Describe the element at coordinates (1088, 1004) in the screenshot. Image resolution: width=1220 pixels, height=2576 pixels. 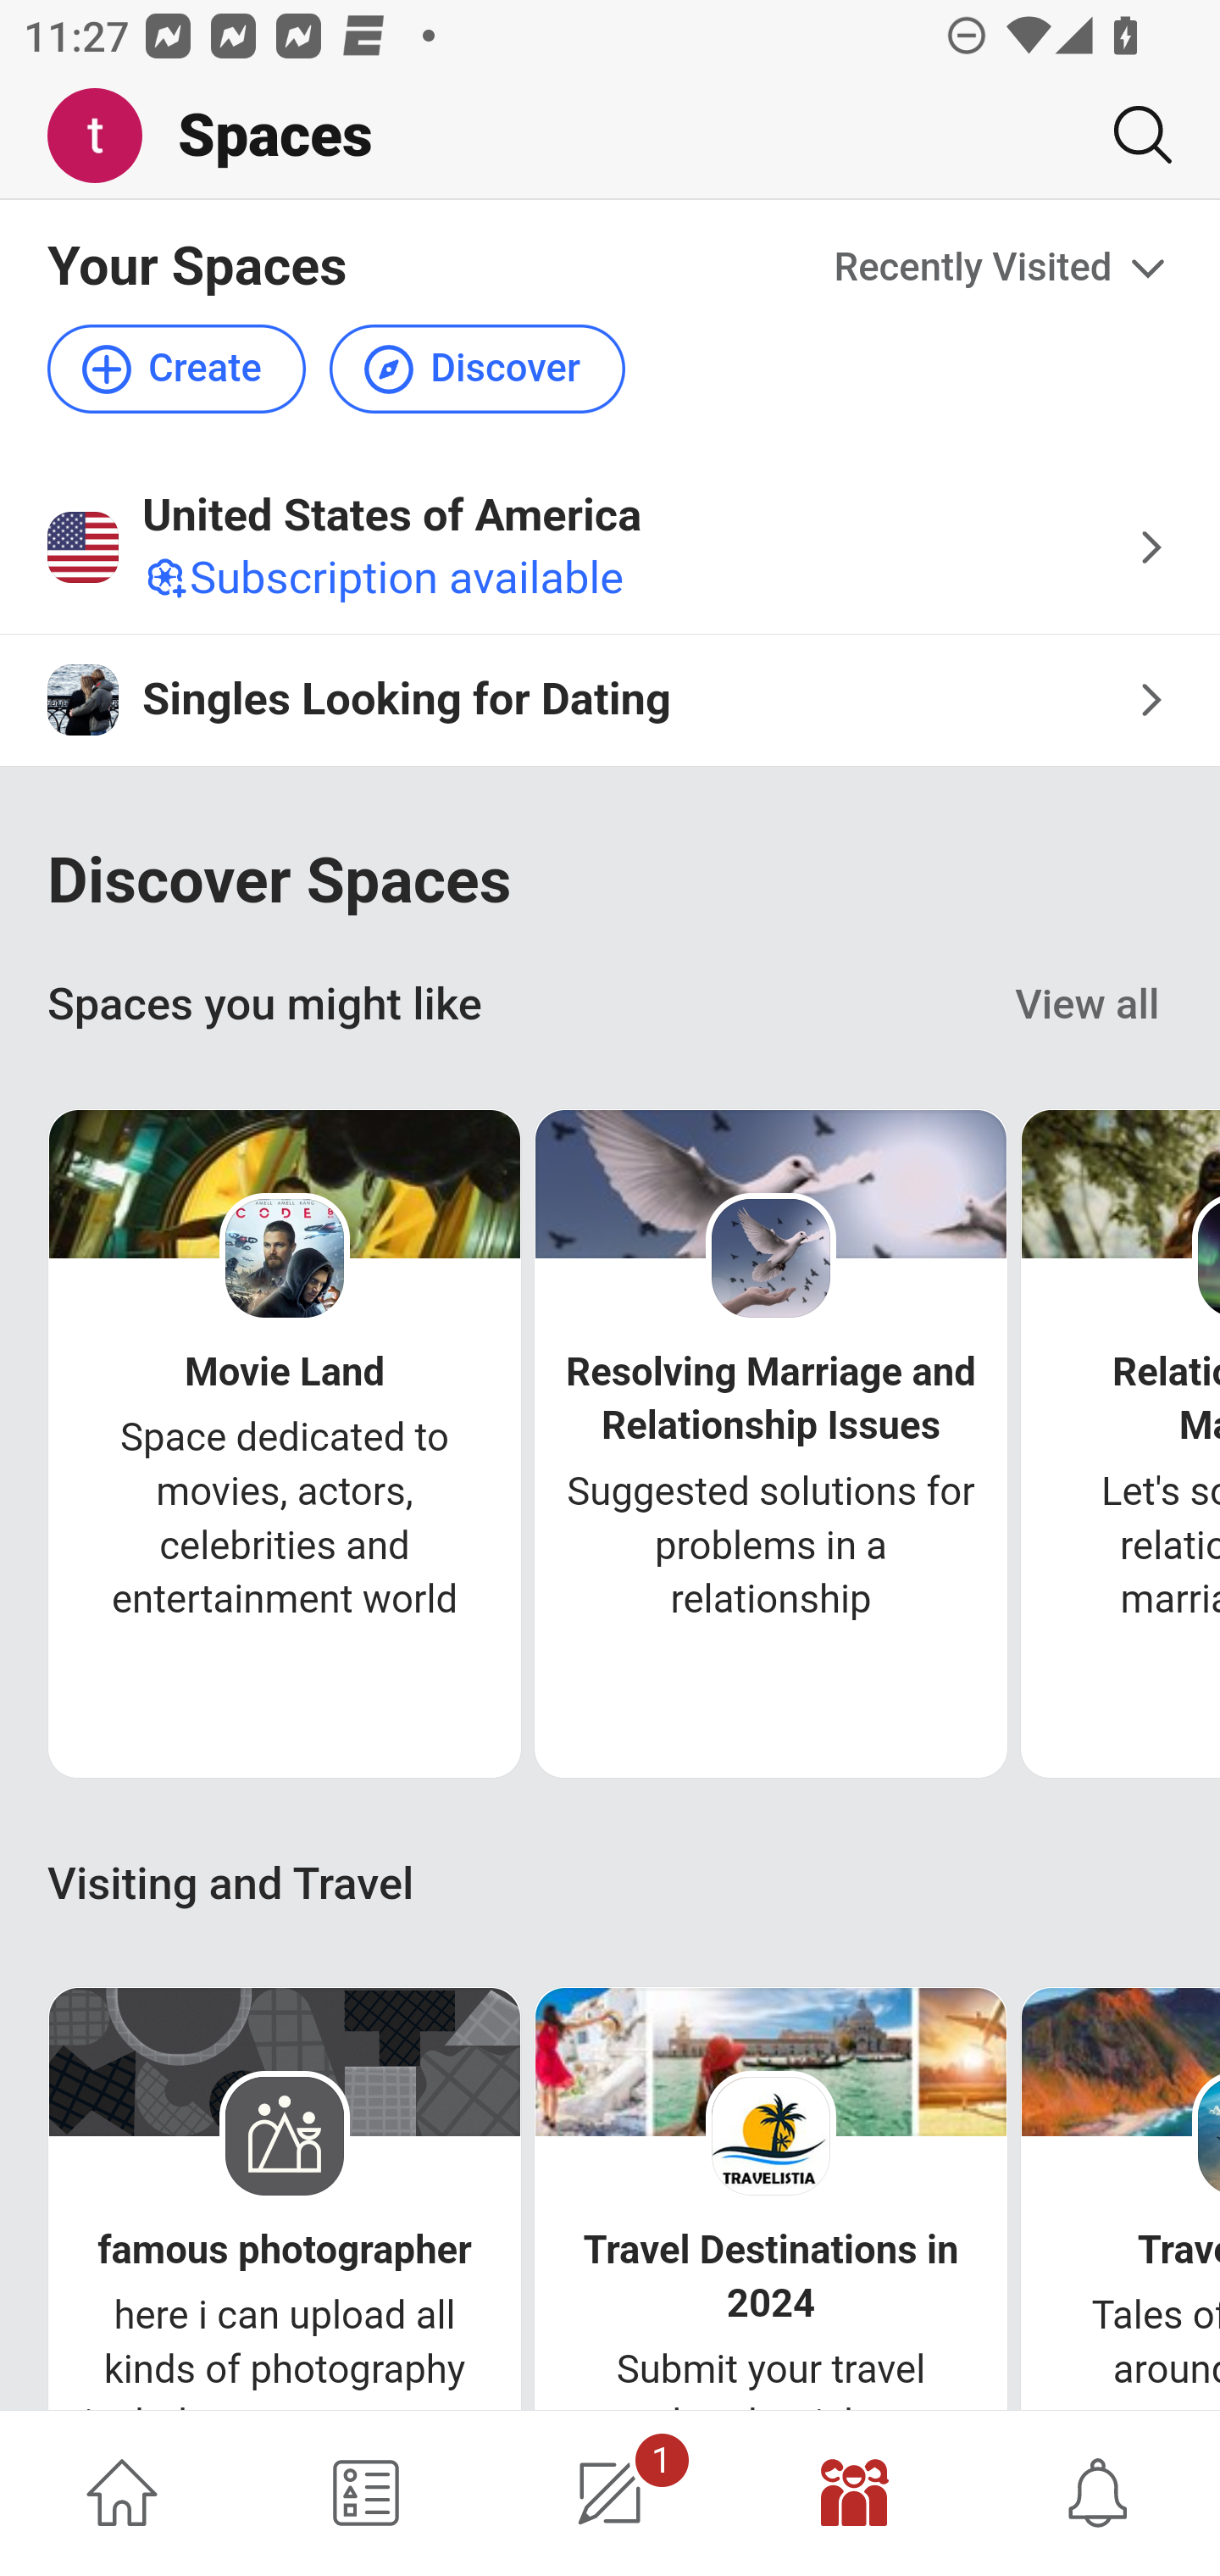
I see `View all` at that location.